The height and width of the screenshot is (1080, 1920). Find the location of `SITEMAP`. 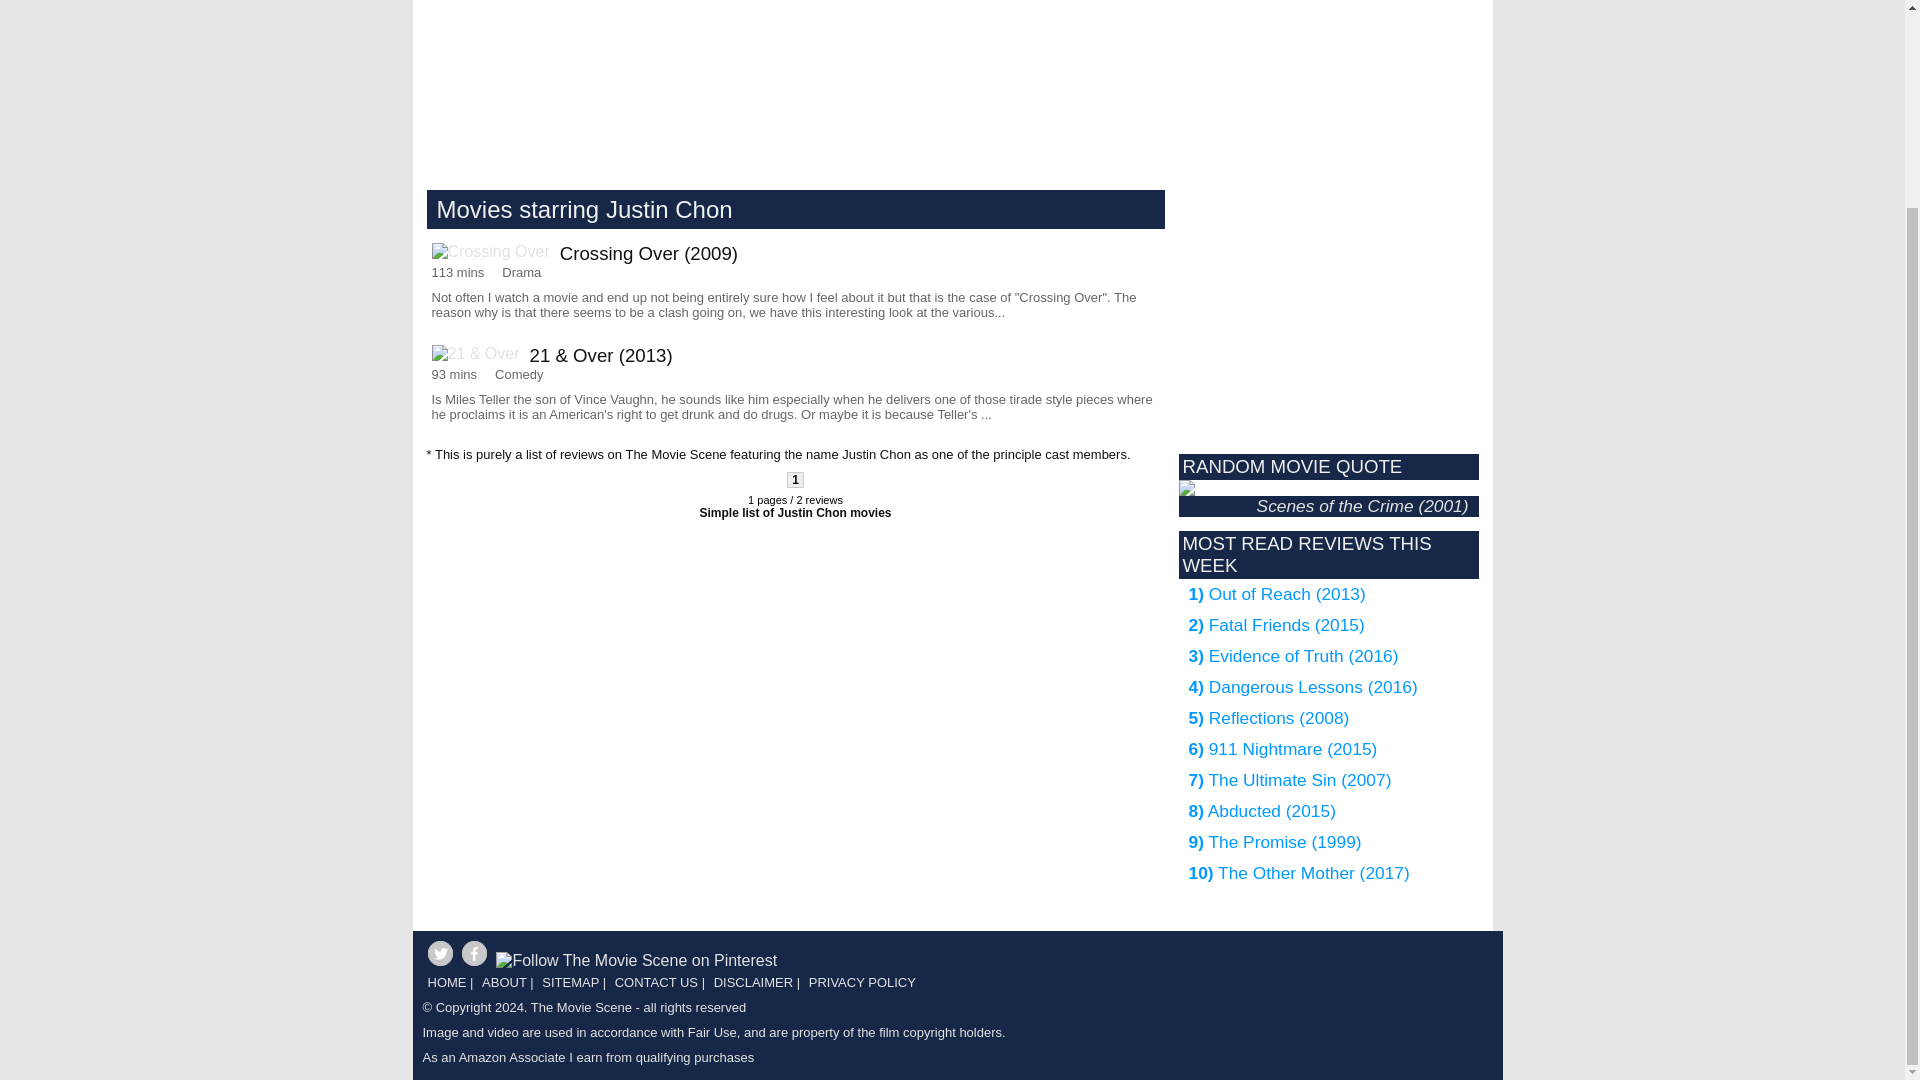

SITEMAP is located at coordinates (568, 988).